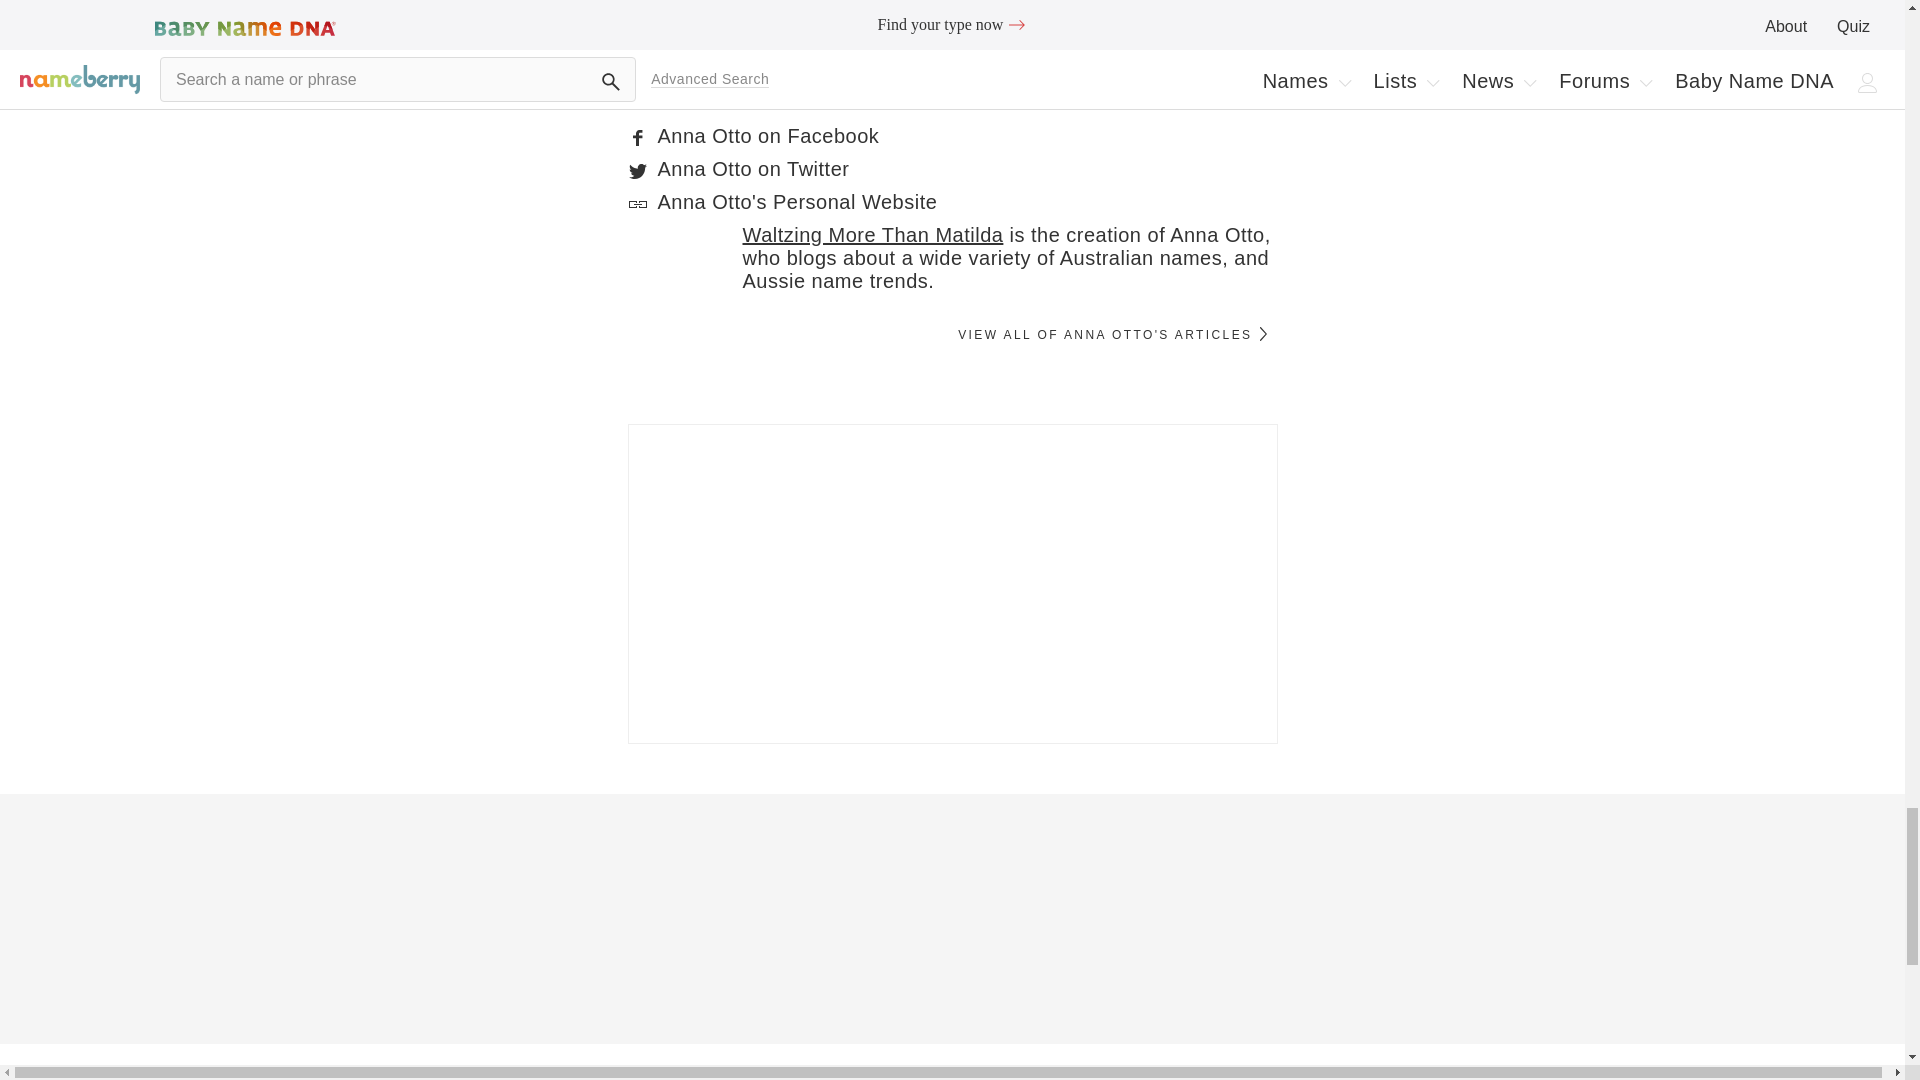 This screenshot has height=1080, width=1920. Describe the element at coordinates (638, 204) in the screenshot. I see `Link` at that location.